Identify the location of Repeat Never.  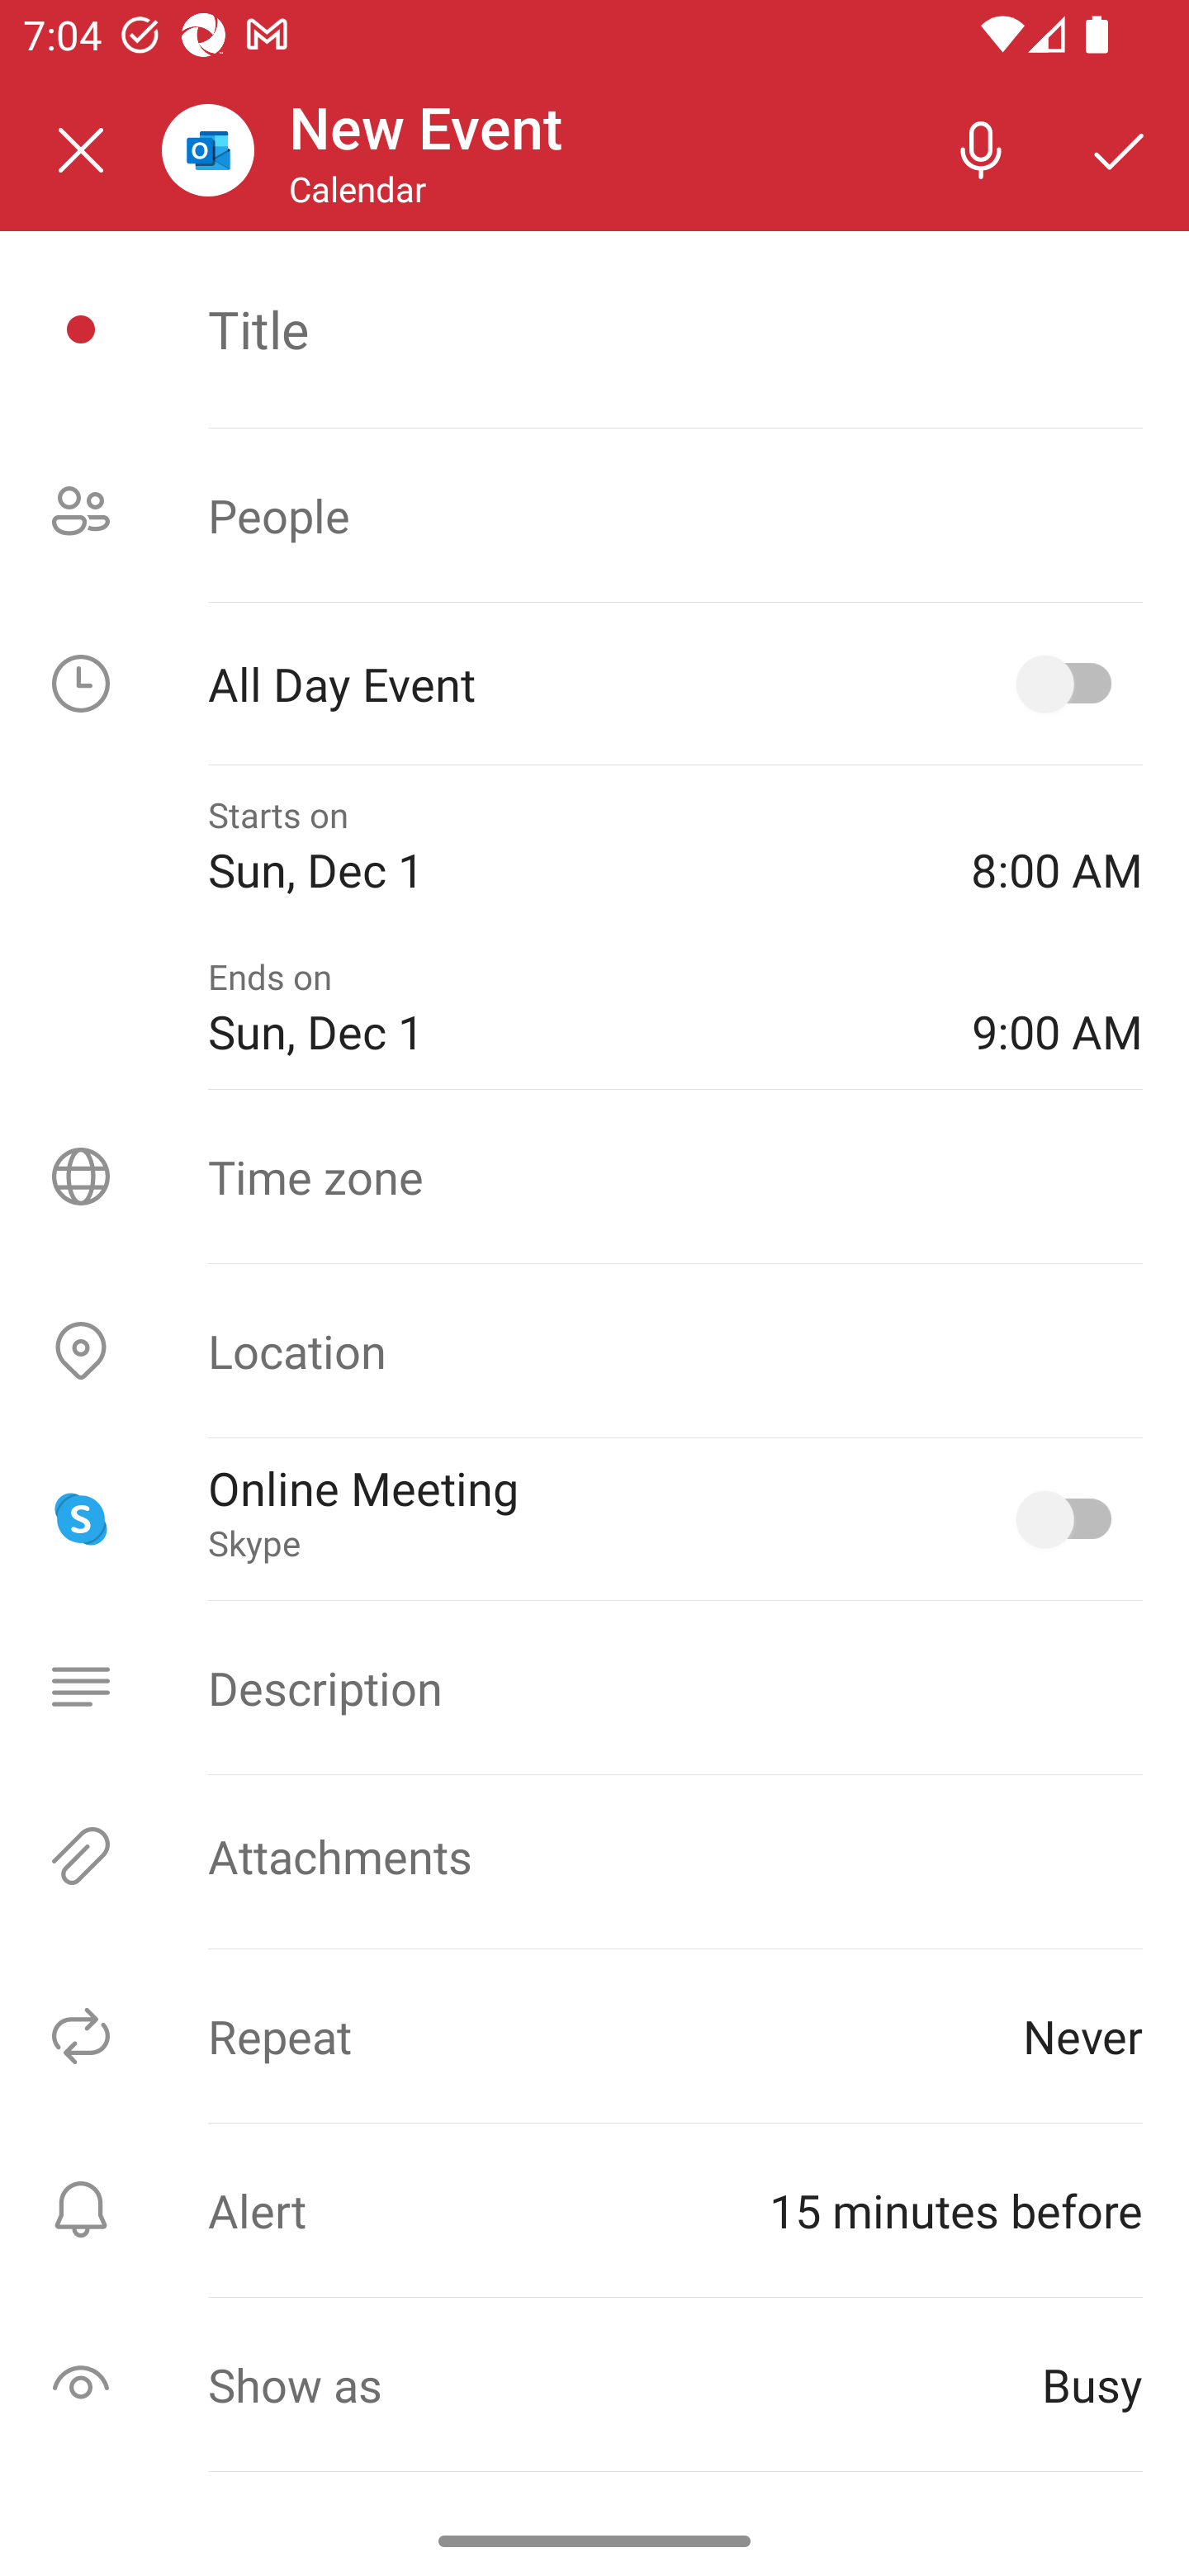
(594, 2036).